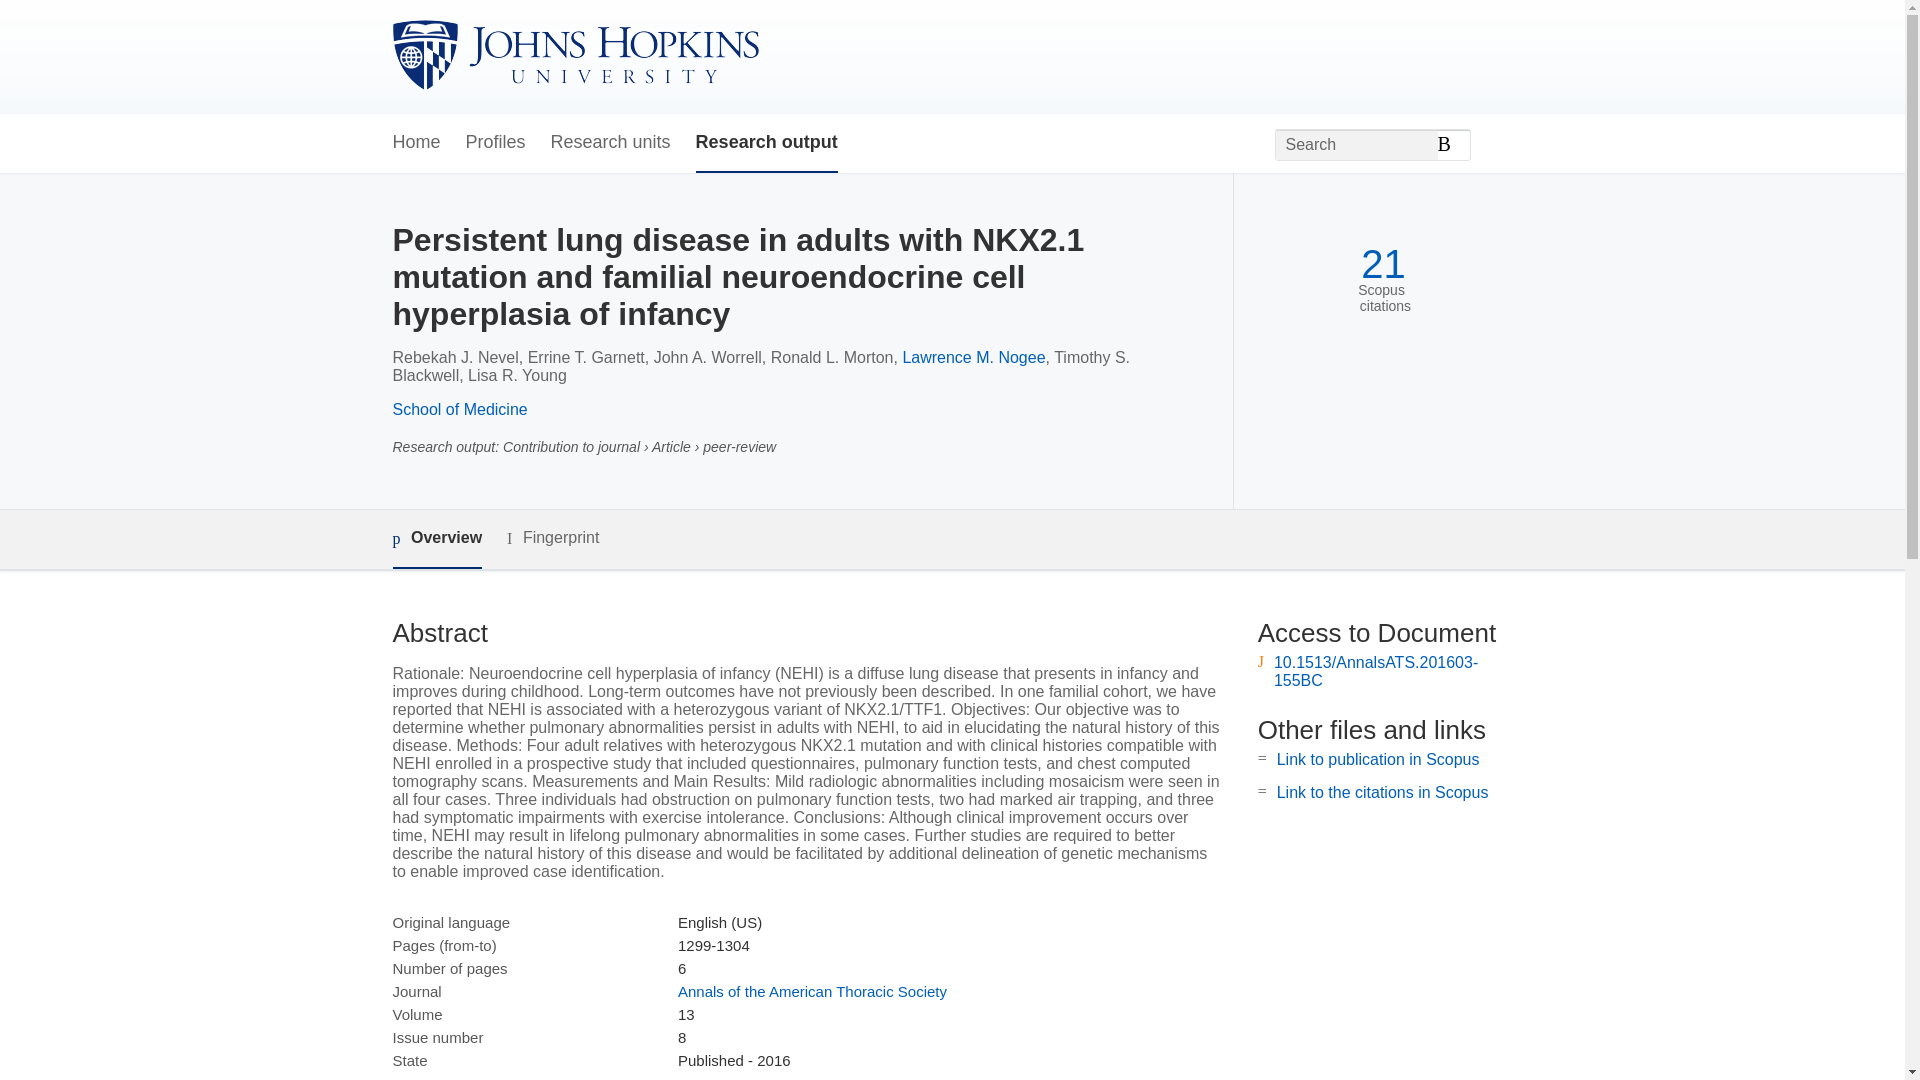 The image size is (1920, 1080). I want to click on Fingerprint, so click(552, 538).